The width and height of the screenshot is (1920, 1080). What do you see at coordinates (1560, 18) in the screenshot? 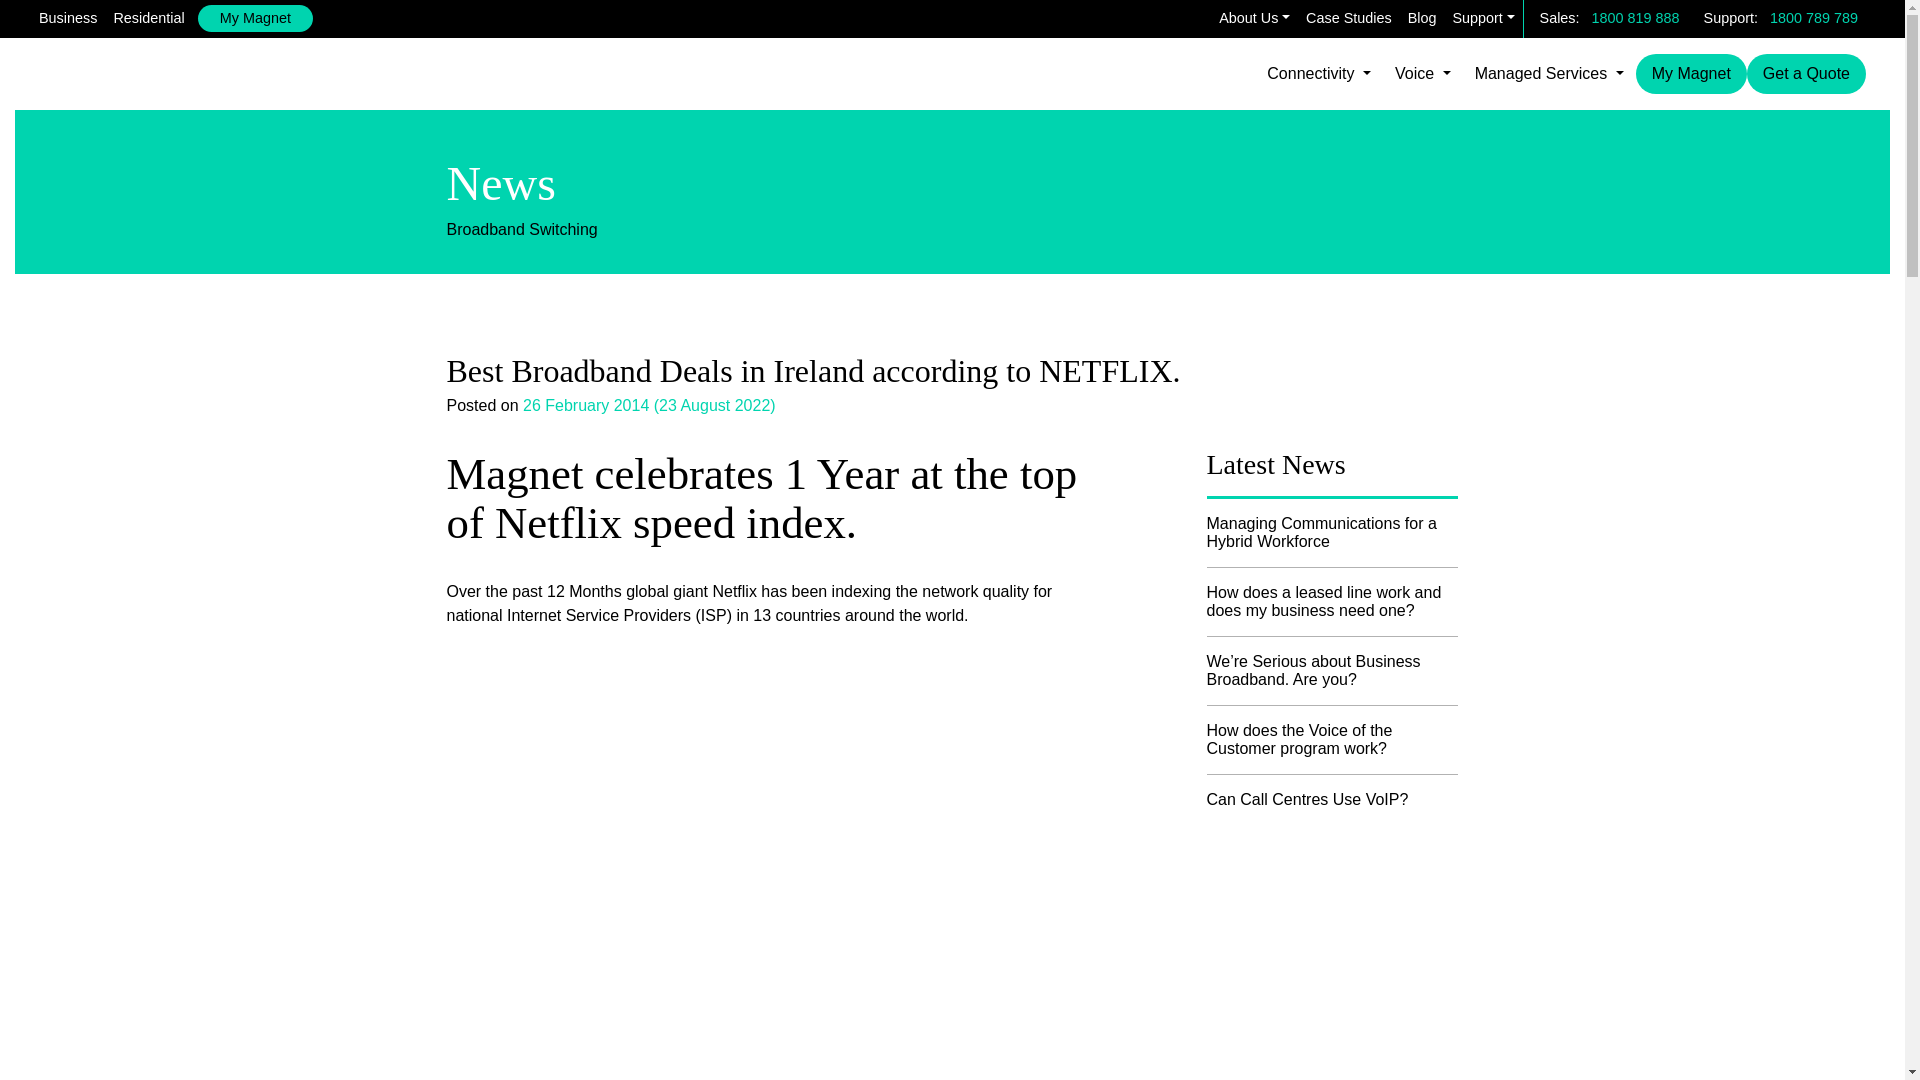
I see `Sales:` at bounding box center [1560, 18].